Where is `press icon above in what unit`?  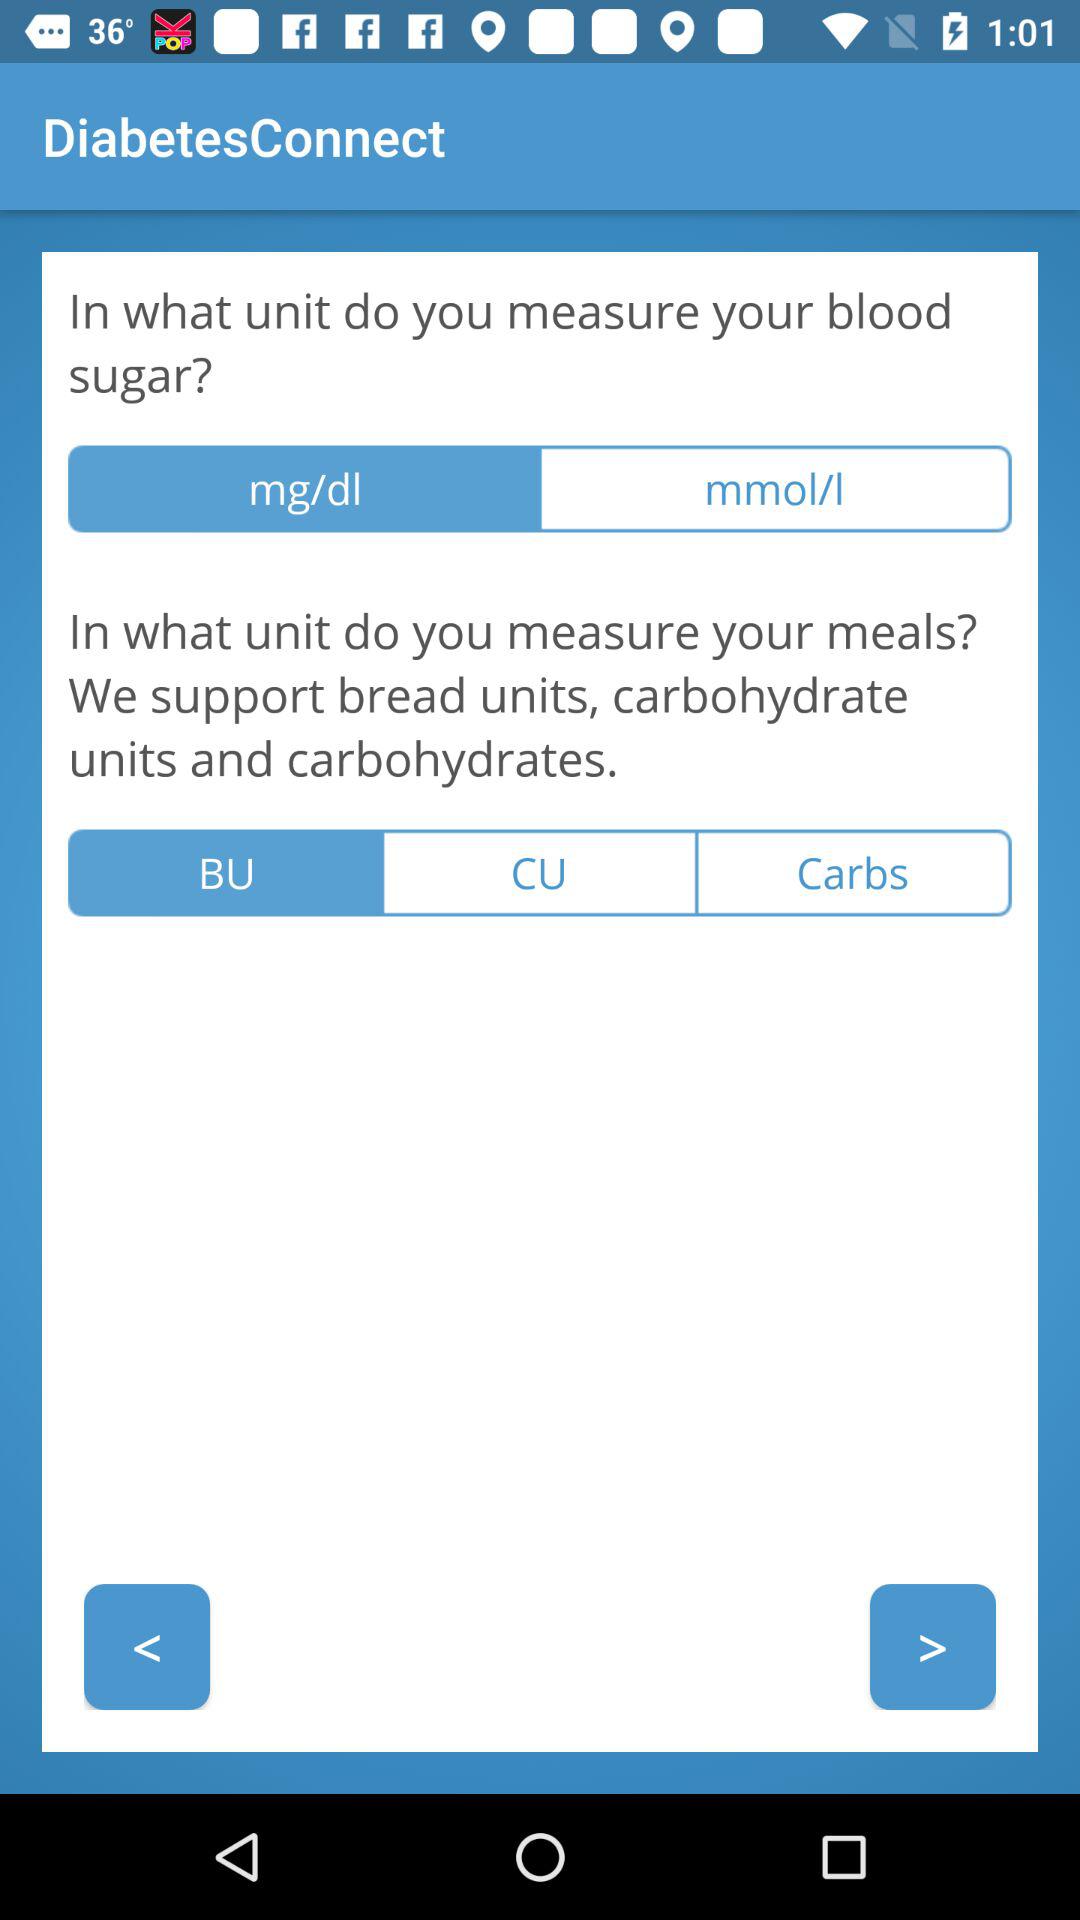
press icon above in what unit is located at coordinates (776, 488).